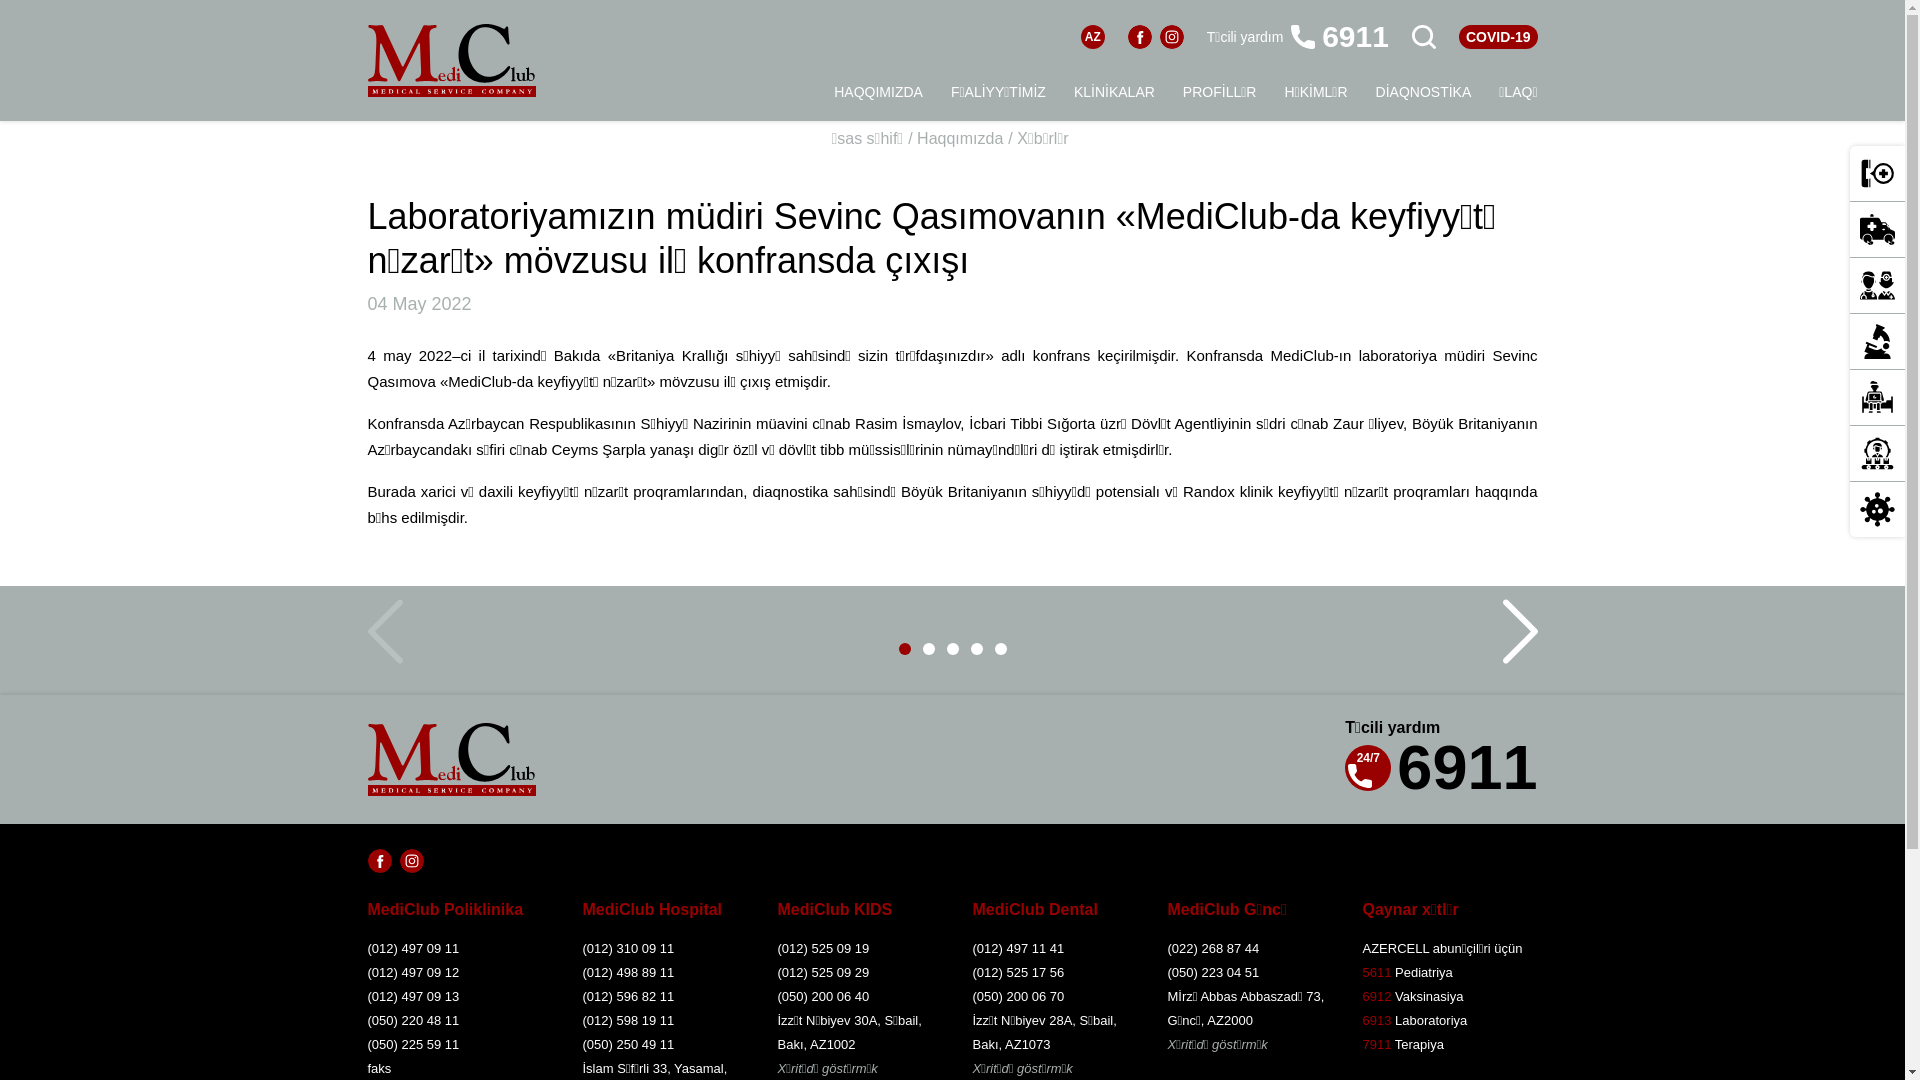 This screenshot has width=1920, height=1080. I want to click on (022) 268 87 44, so click(1248, 949).